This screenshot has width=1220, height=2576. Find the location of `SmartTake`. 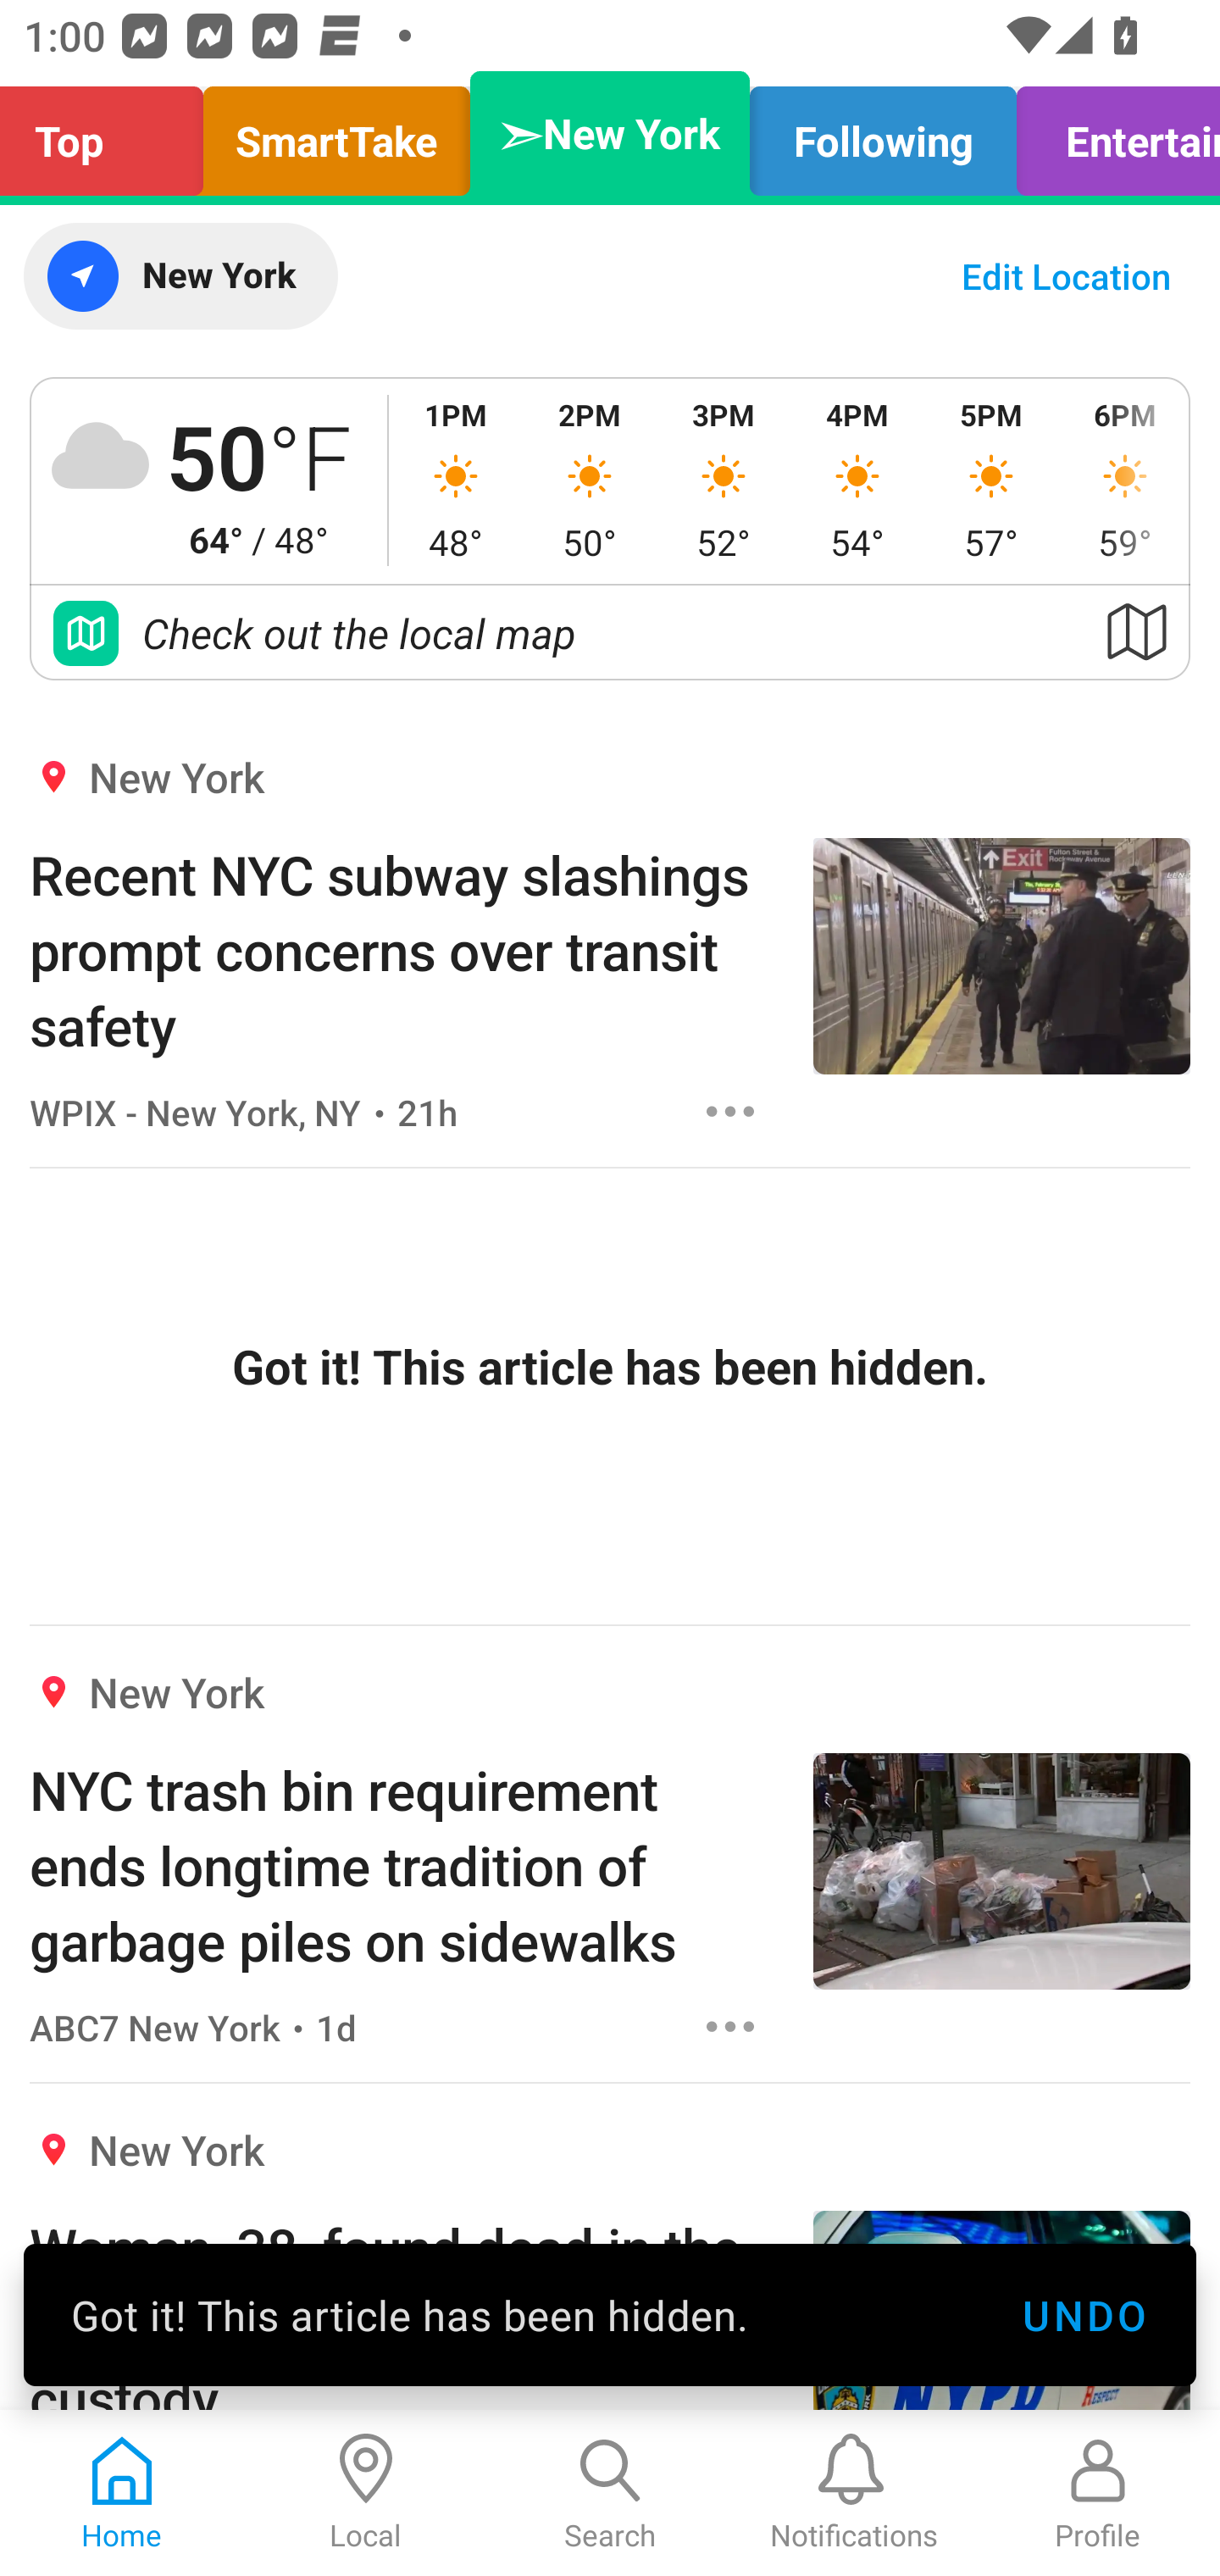

SmartTake is located at coordinates (336, 134).